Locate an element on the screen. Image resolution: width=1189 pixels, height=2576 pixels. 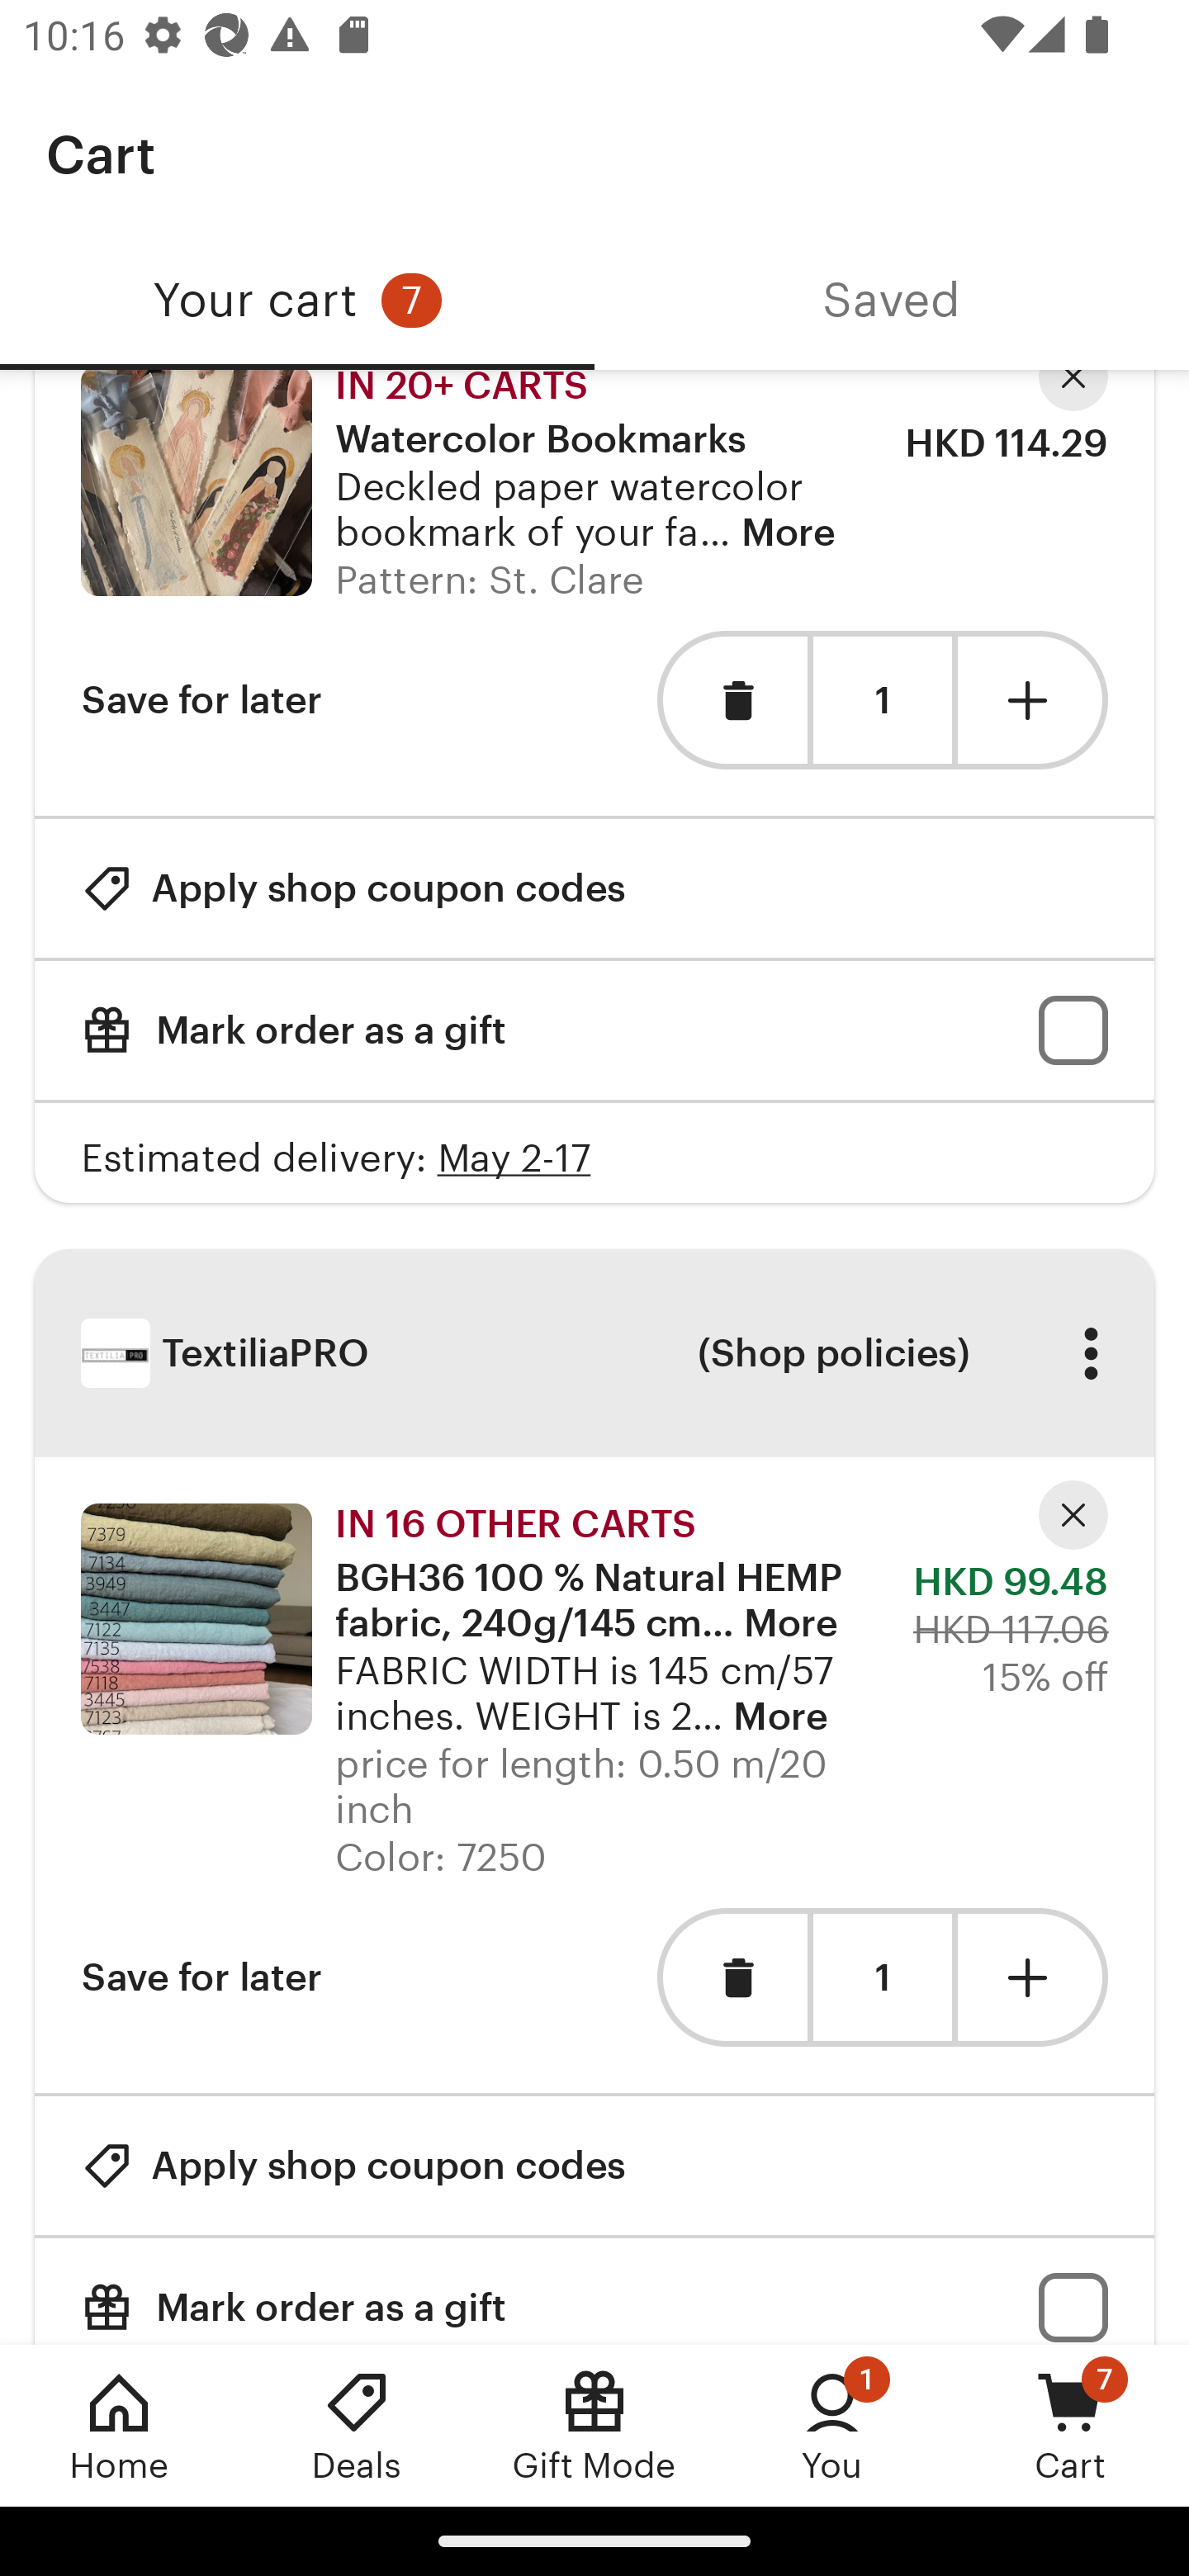
1 is located at coordinates (882, 700).